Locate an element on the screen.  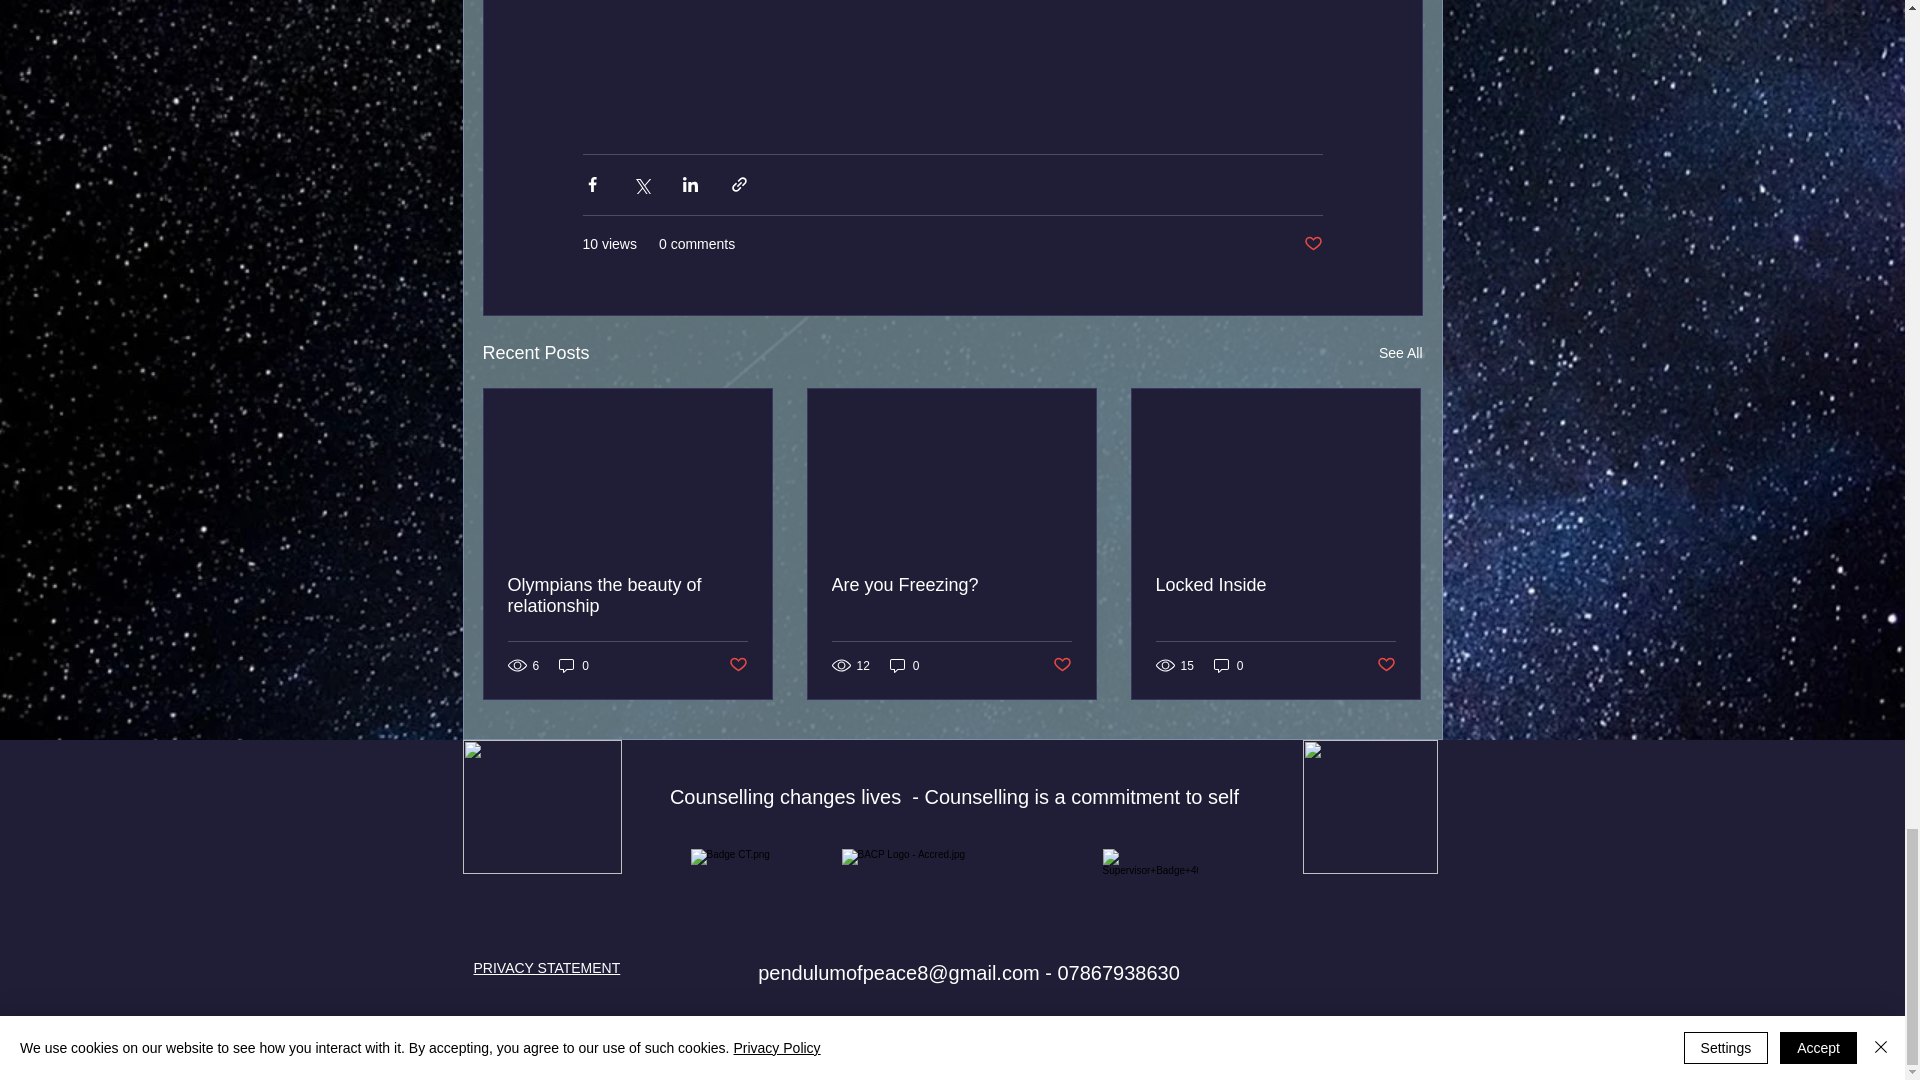
Locked Inside is located at coordinates (1275, 585).